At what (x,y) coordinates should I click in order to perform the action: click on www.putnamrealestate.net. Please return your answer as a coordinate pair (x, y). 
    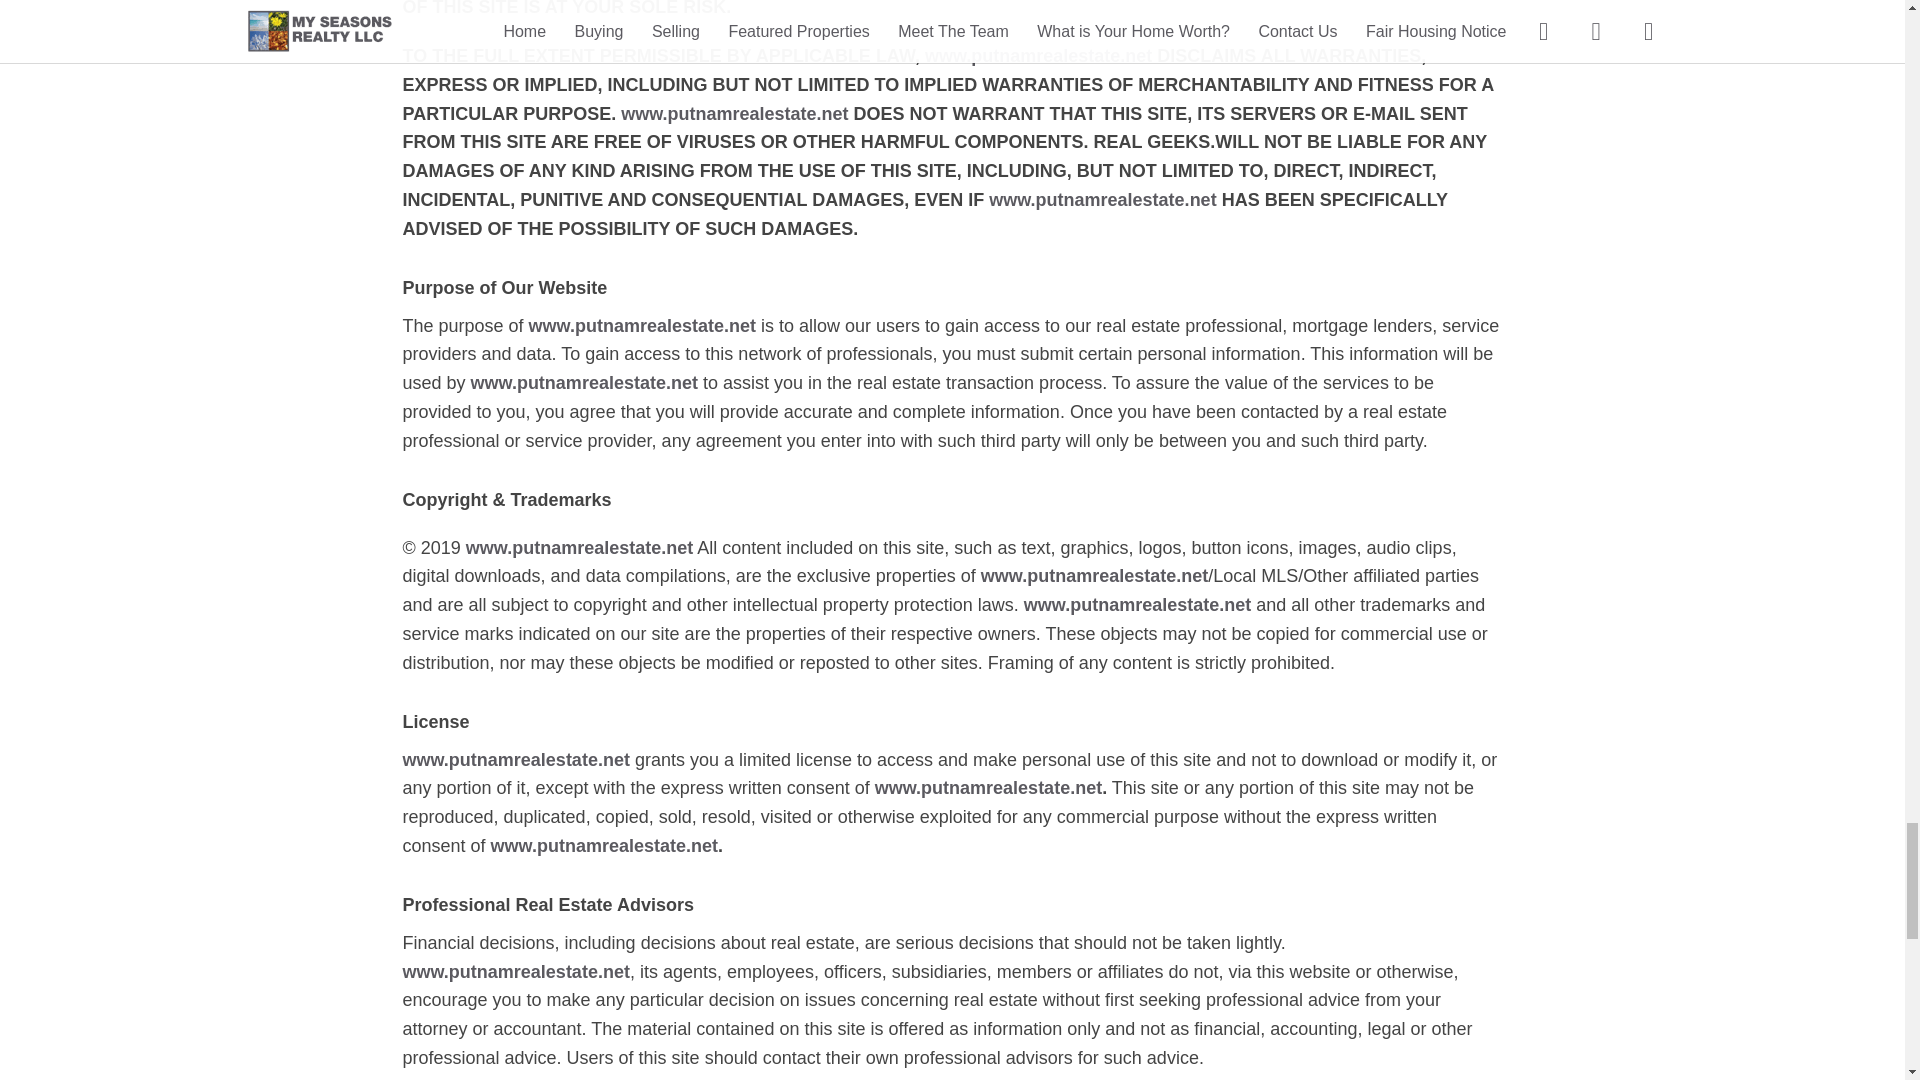
    Looking at the image, I should click on (584, 382).